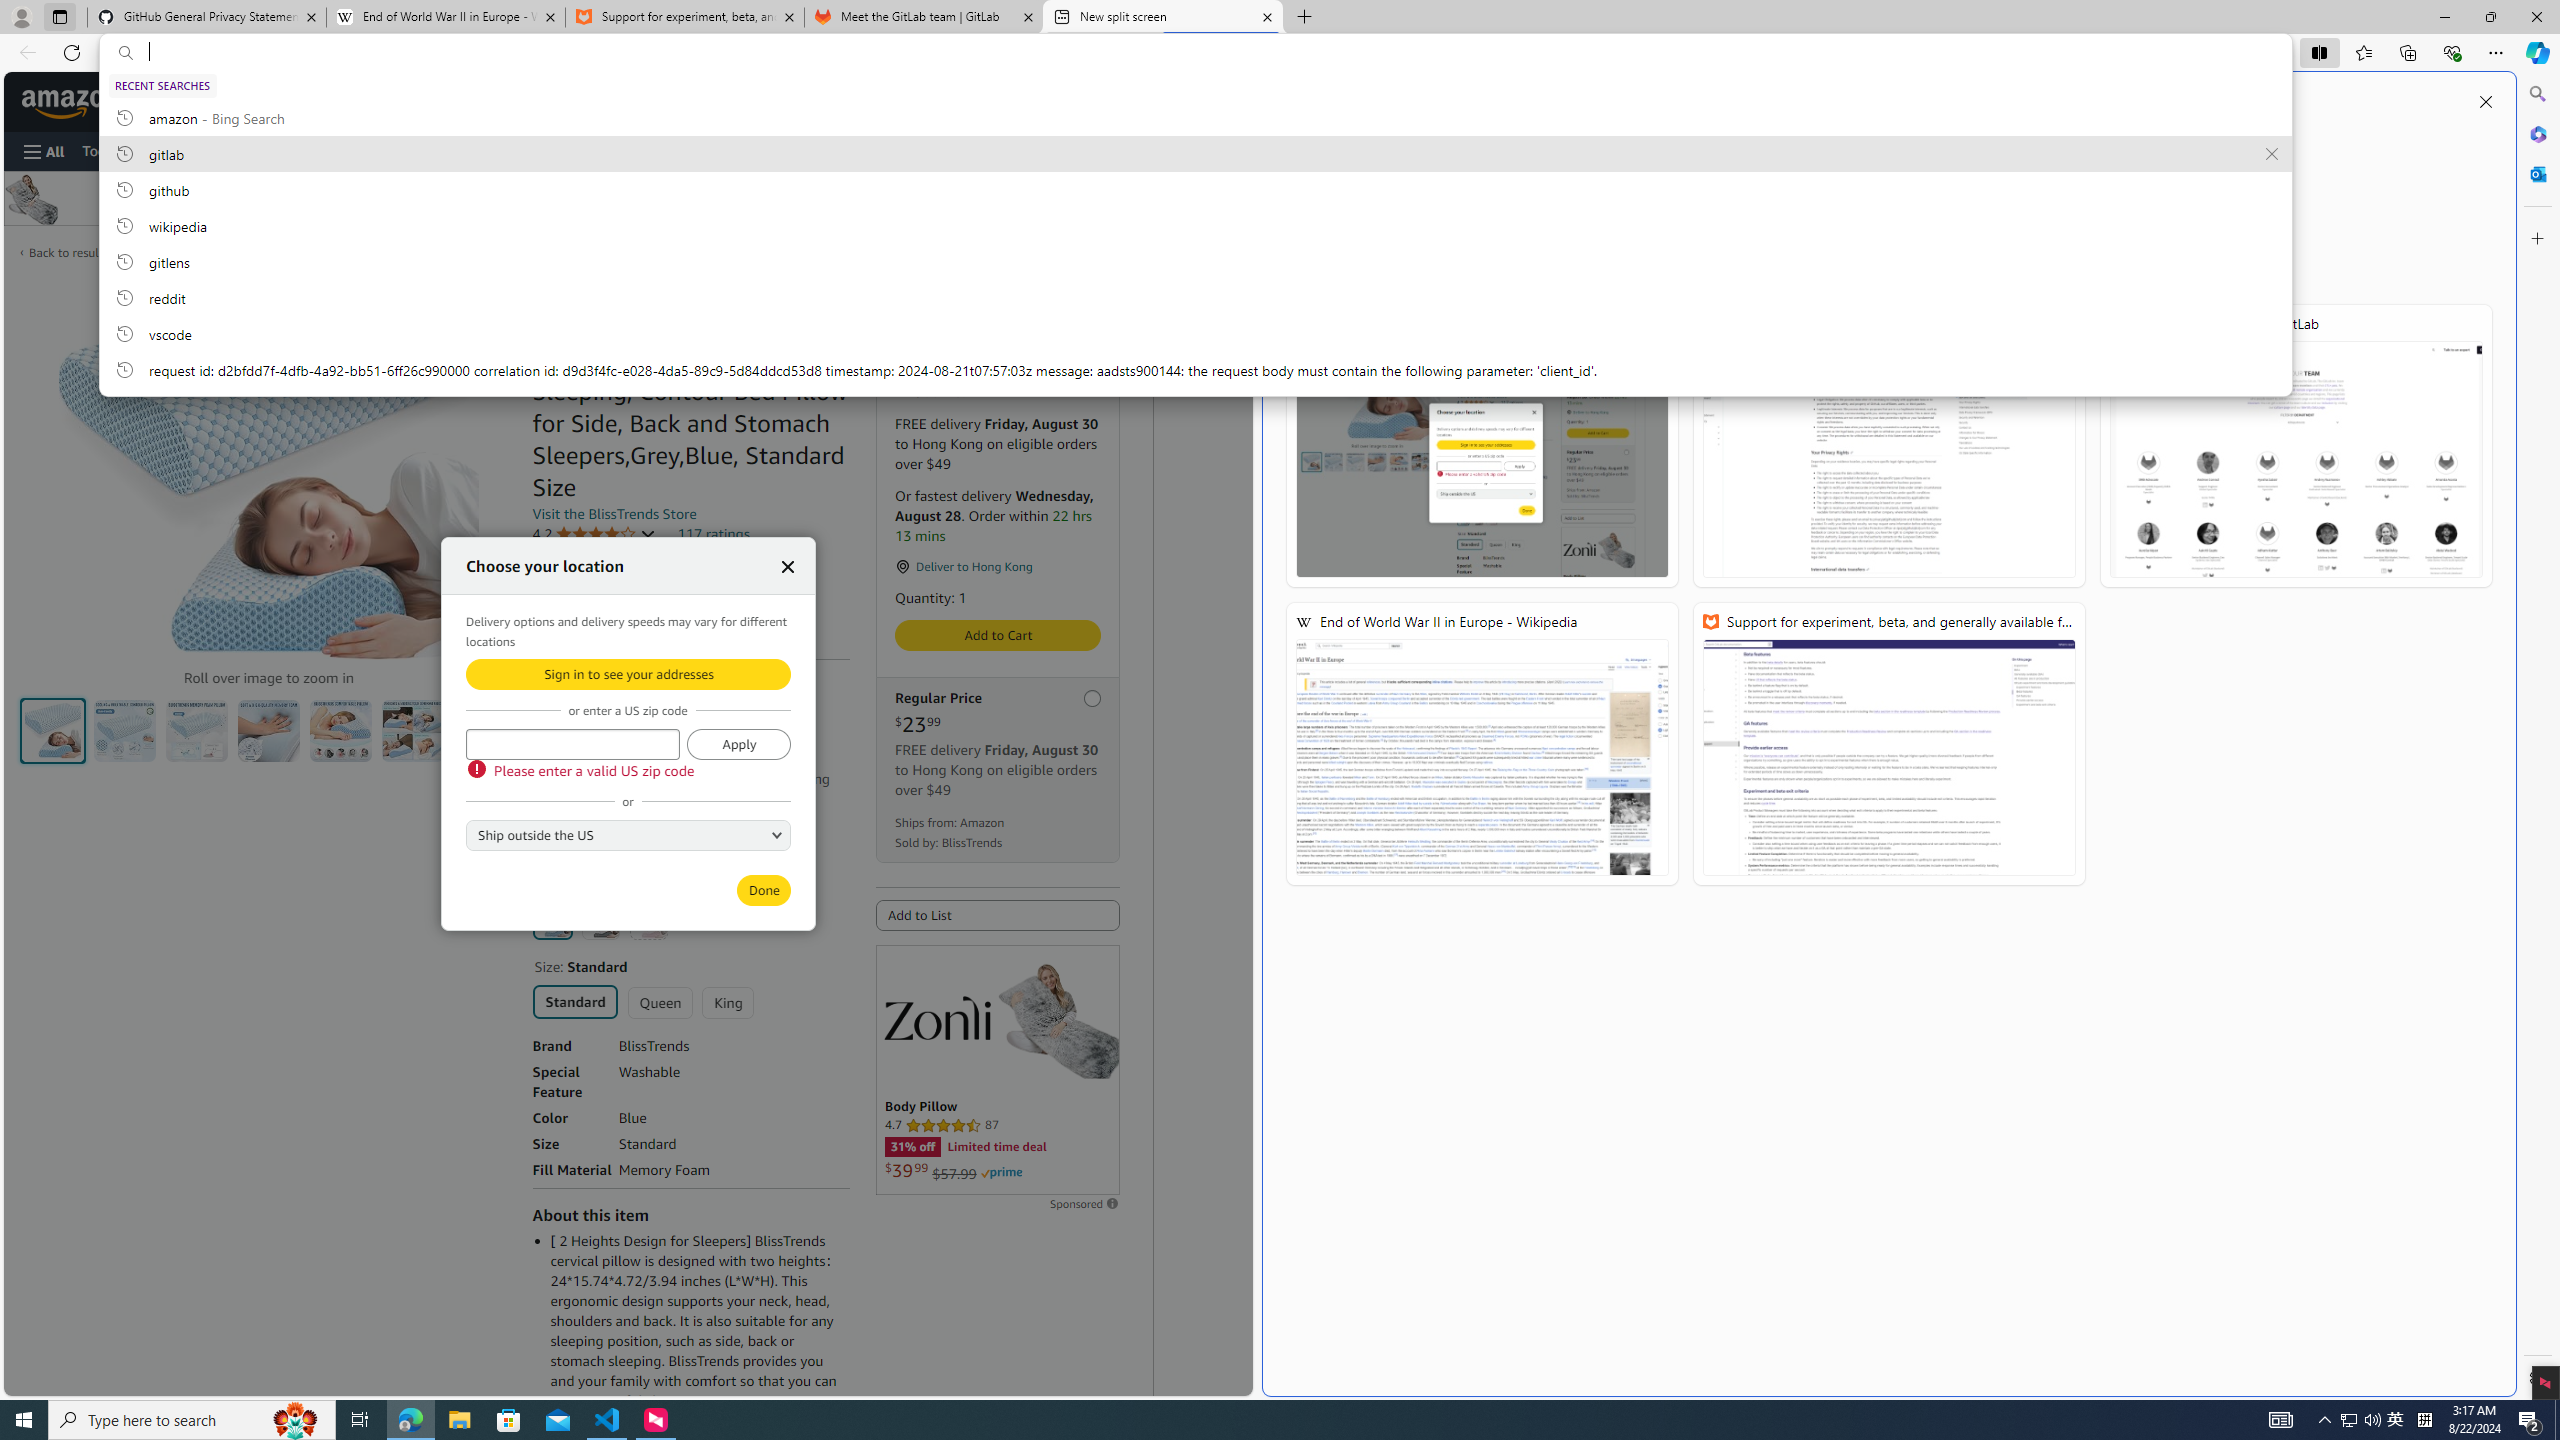 The image size is (2560, 1440). What do you see at coordinates (594, 534) in the screenshot?
I see `4.2 4.2 out of 5 stars` at bounding box center [594, 534].